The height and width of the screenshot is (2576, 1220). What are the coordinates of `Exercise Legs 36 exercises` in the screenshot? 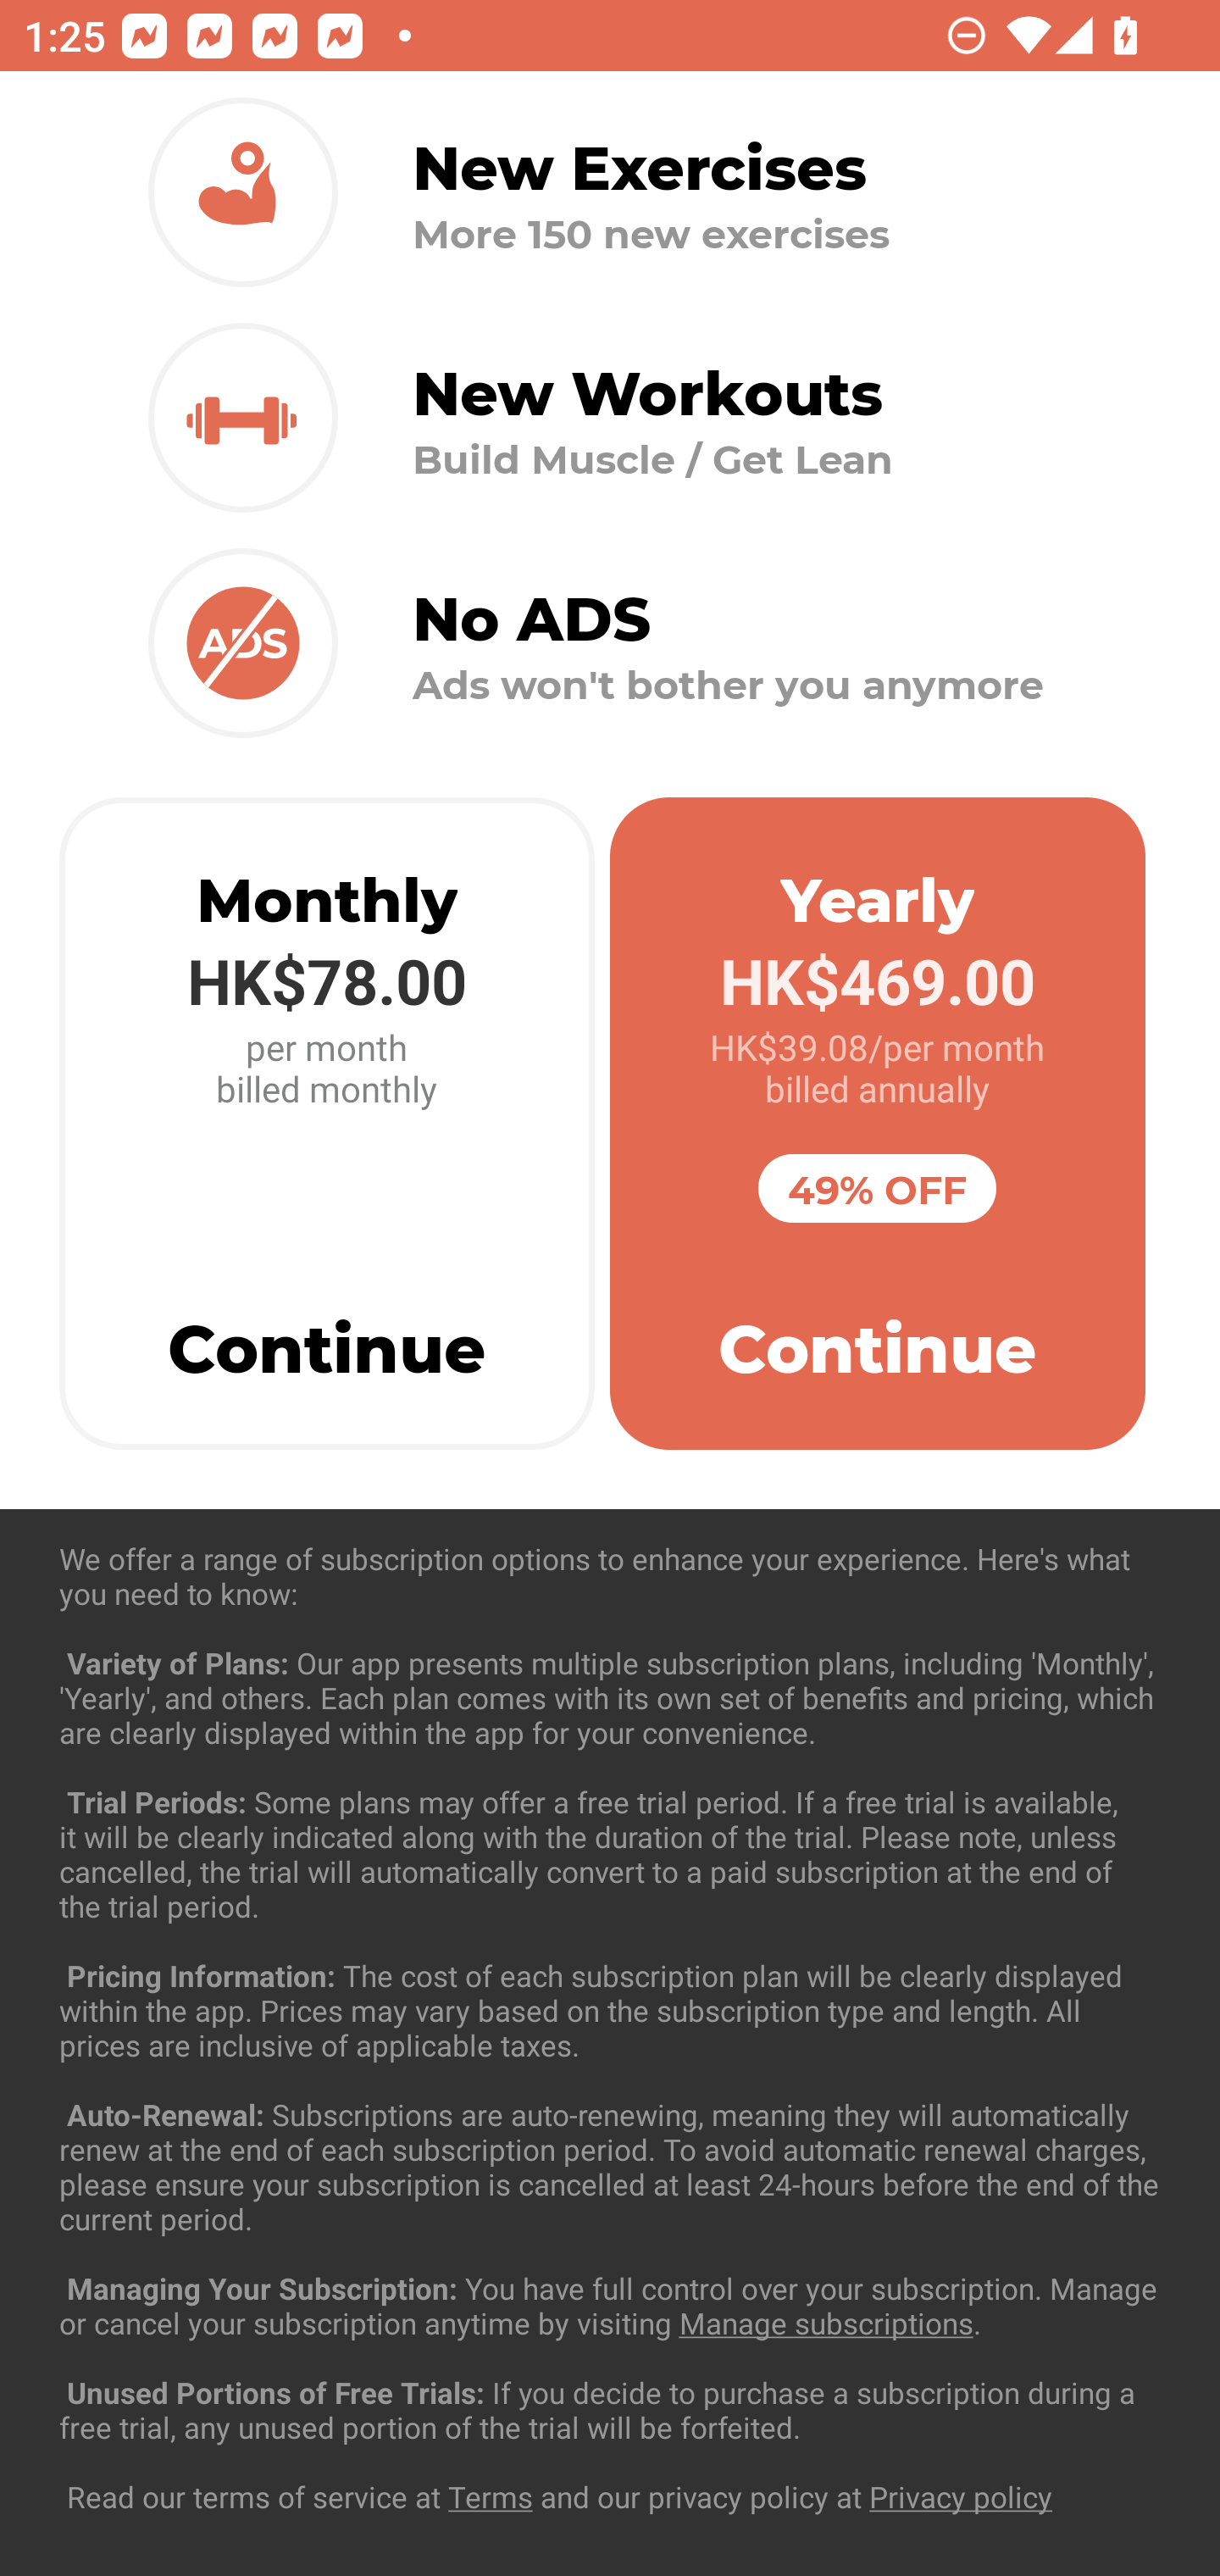 It's located at (610, 2351).